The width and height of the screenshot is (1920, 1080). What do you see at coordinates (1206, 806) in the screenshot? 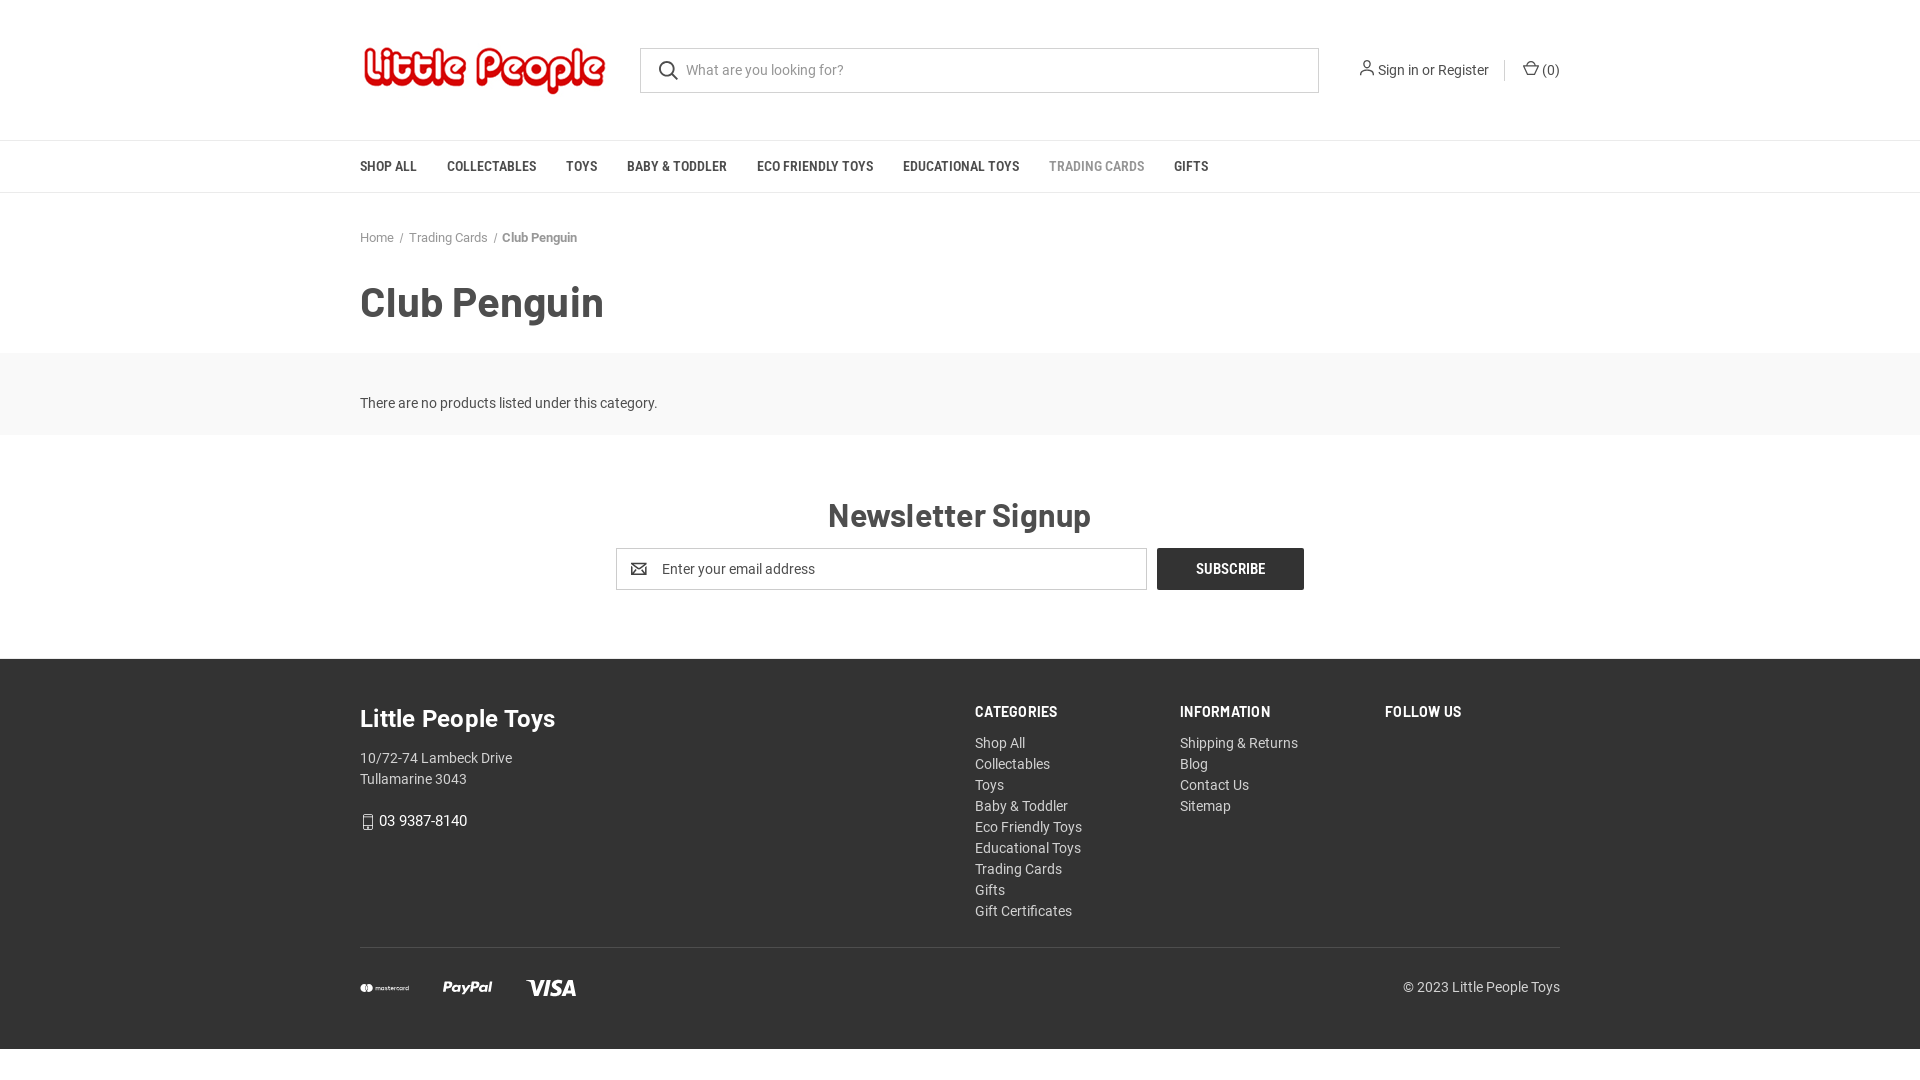
I see `Sitemap` at bounding box center [1206, 806].